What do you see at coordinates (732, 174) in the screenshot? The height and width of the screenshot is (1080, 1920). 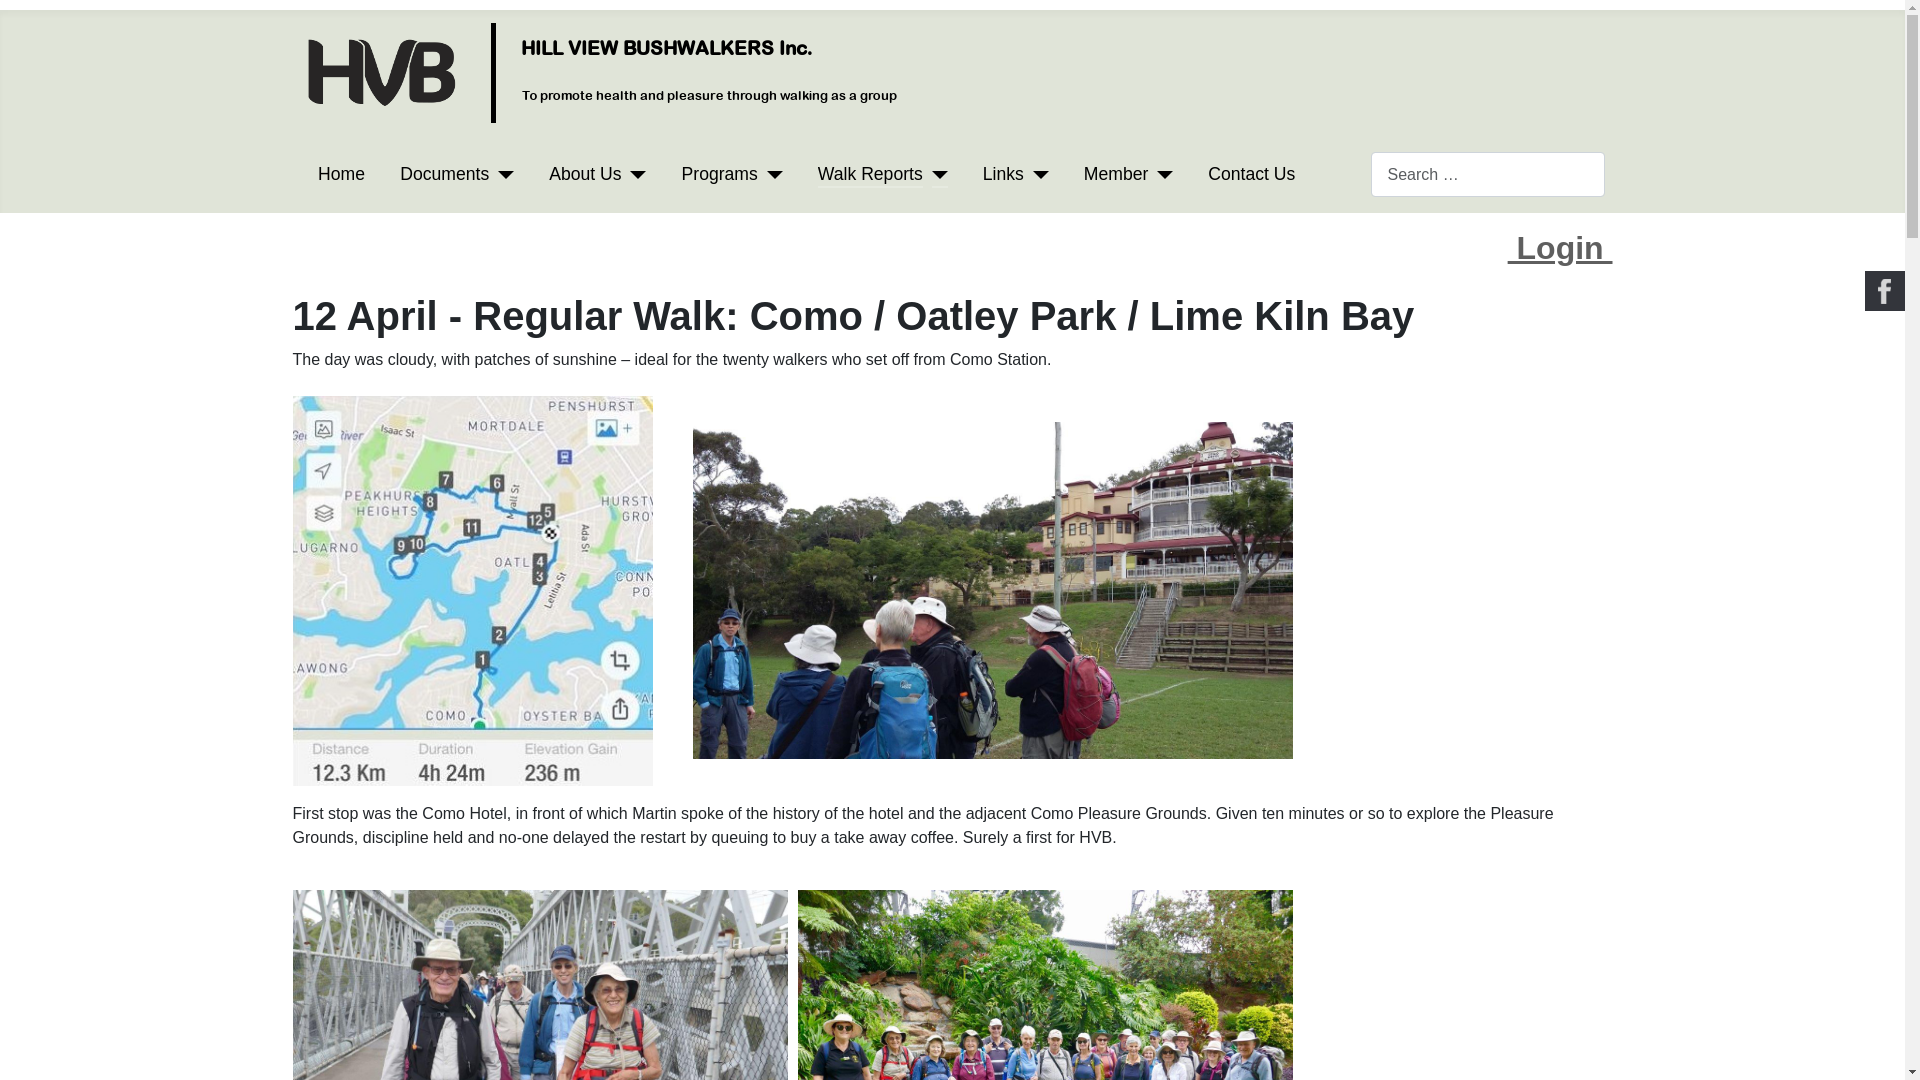 I see `Programs` at bounding box center [732, 174].